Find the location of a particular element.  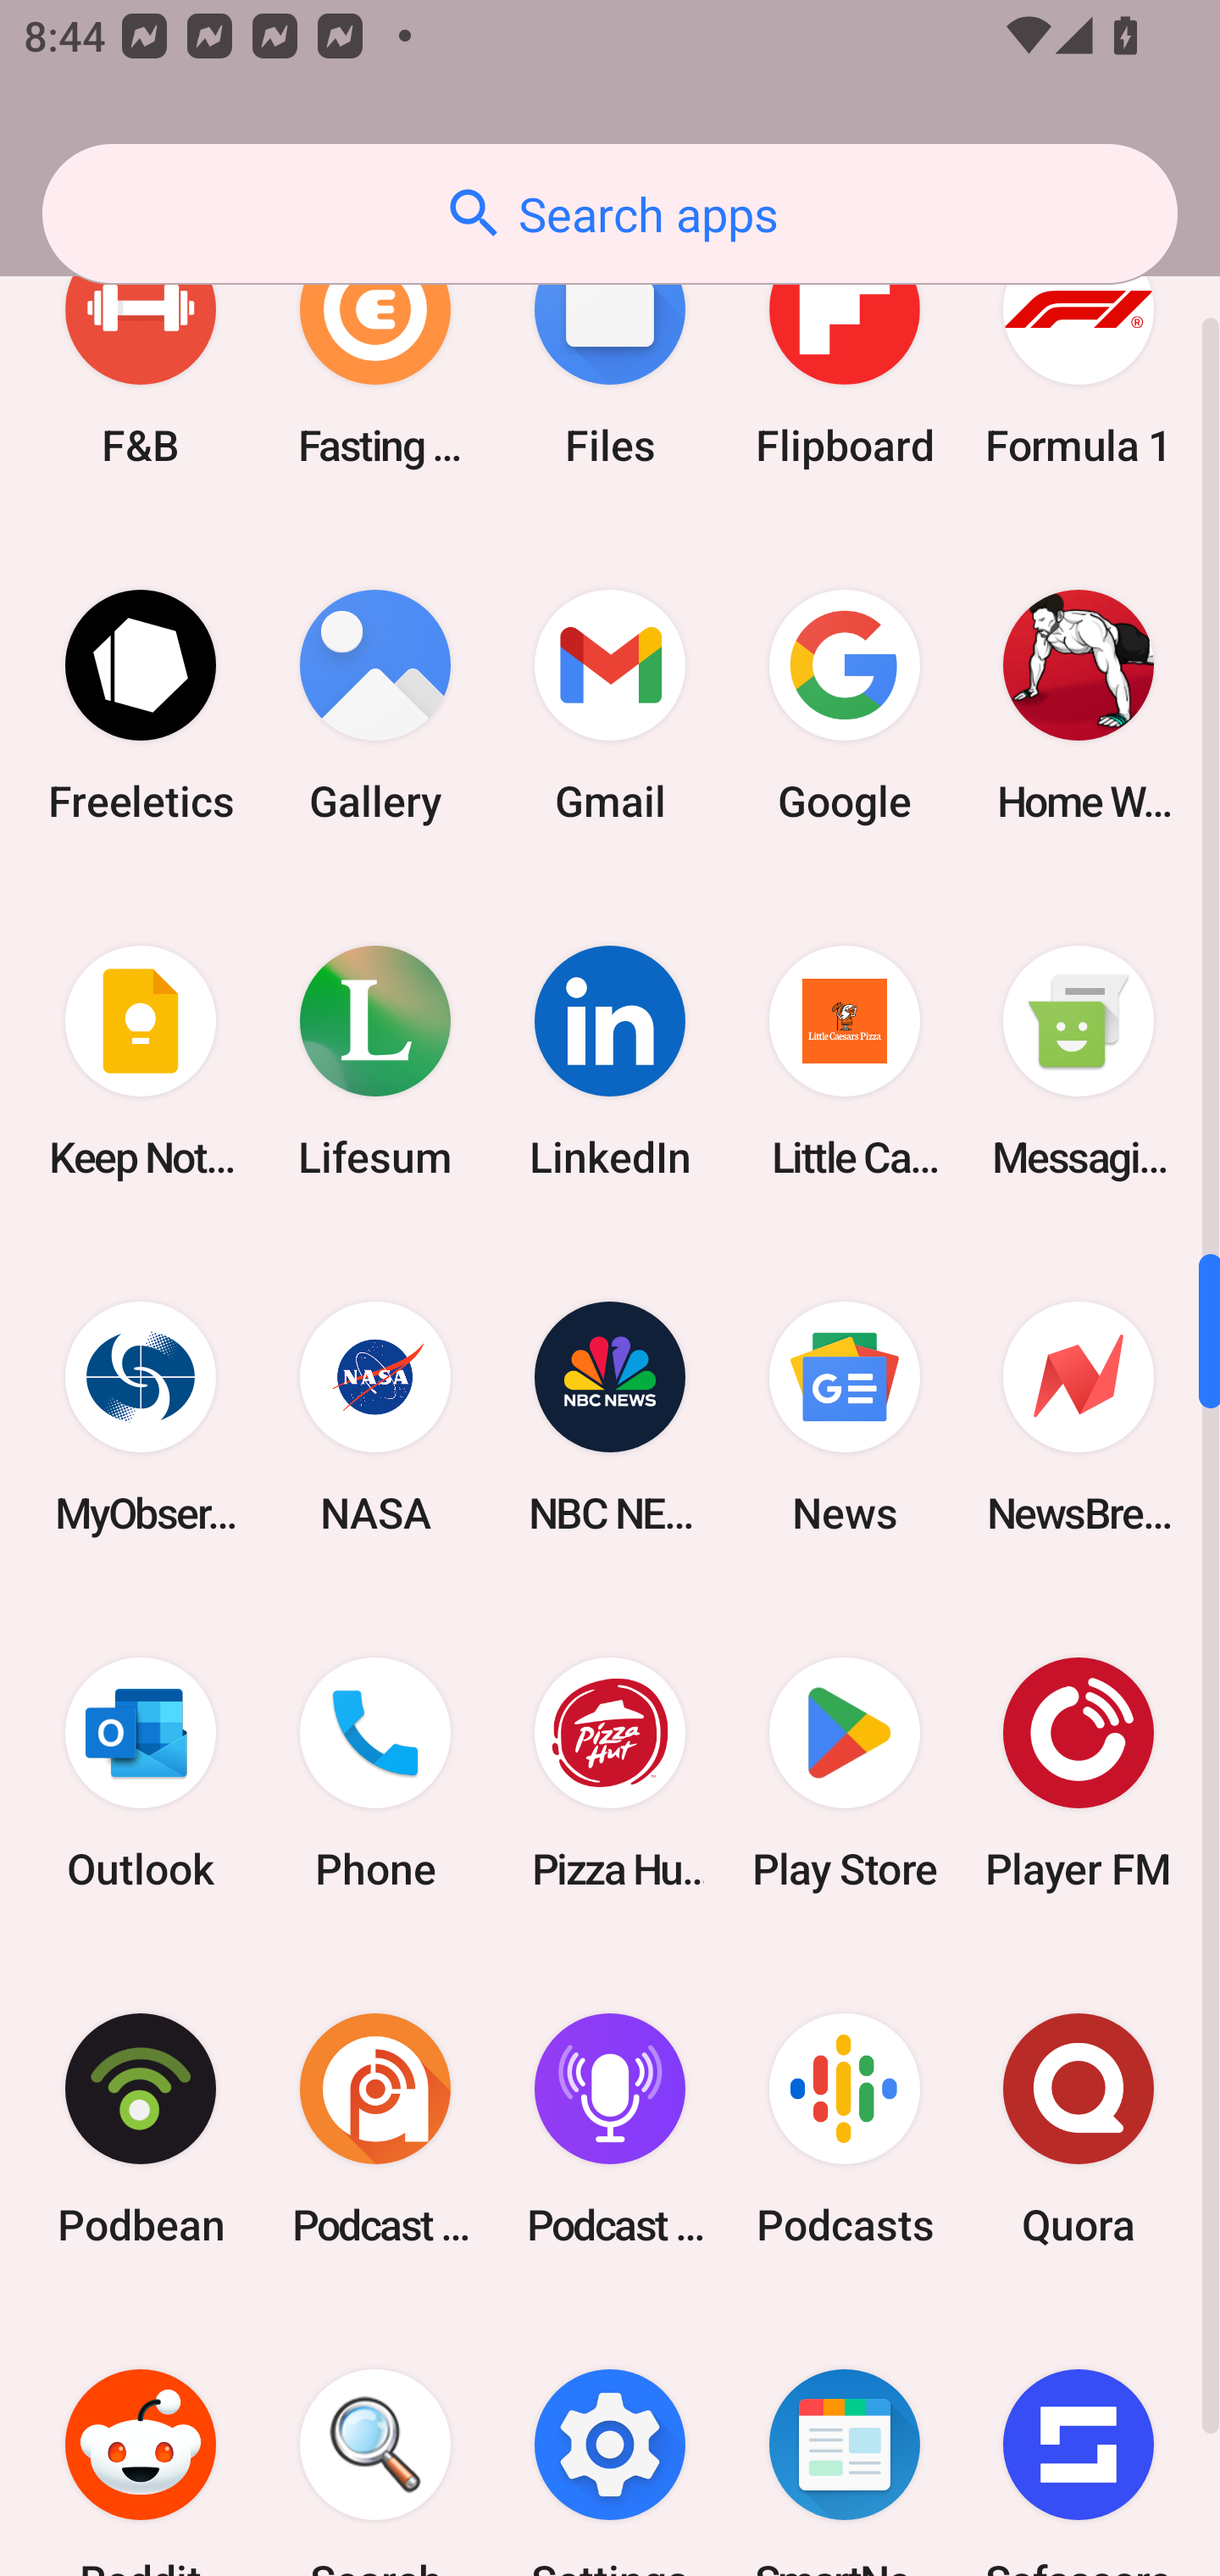

Play Store is located at coordinates (844, 1773).